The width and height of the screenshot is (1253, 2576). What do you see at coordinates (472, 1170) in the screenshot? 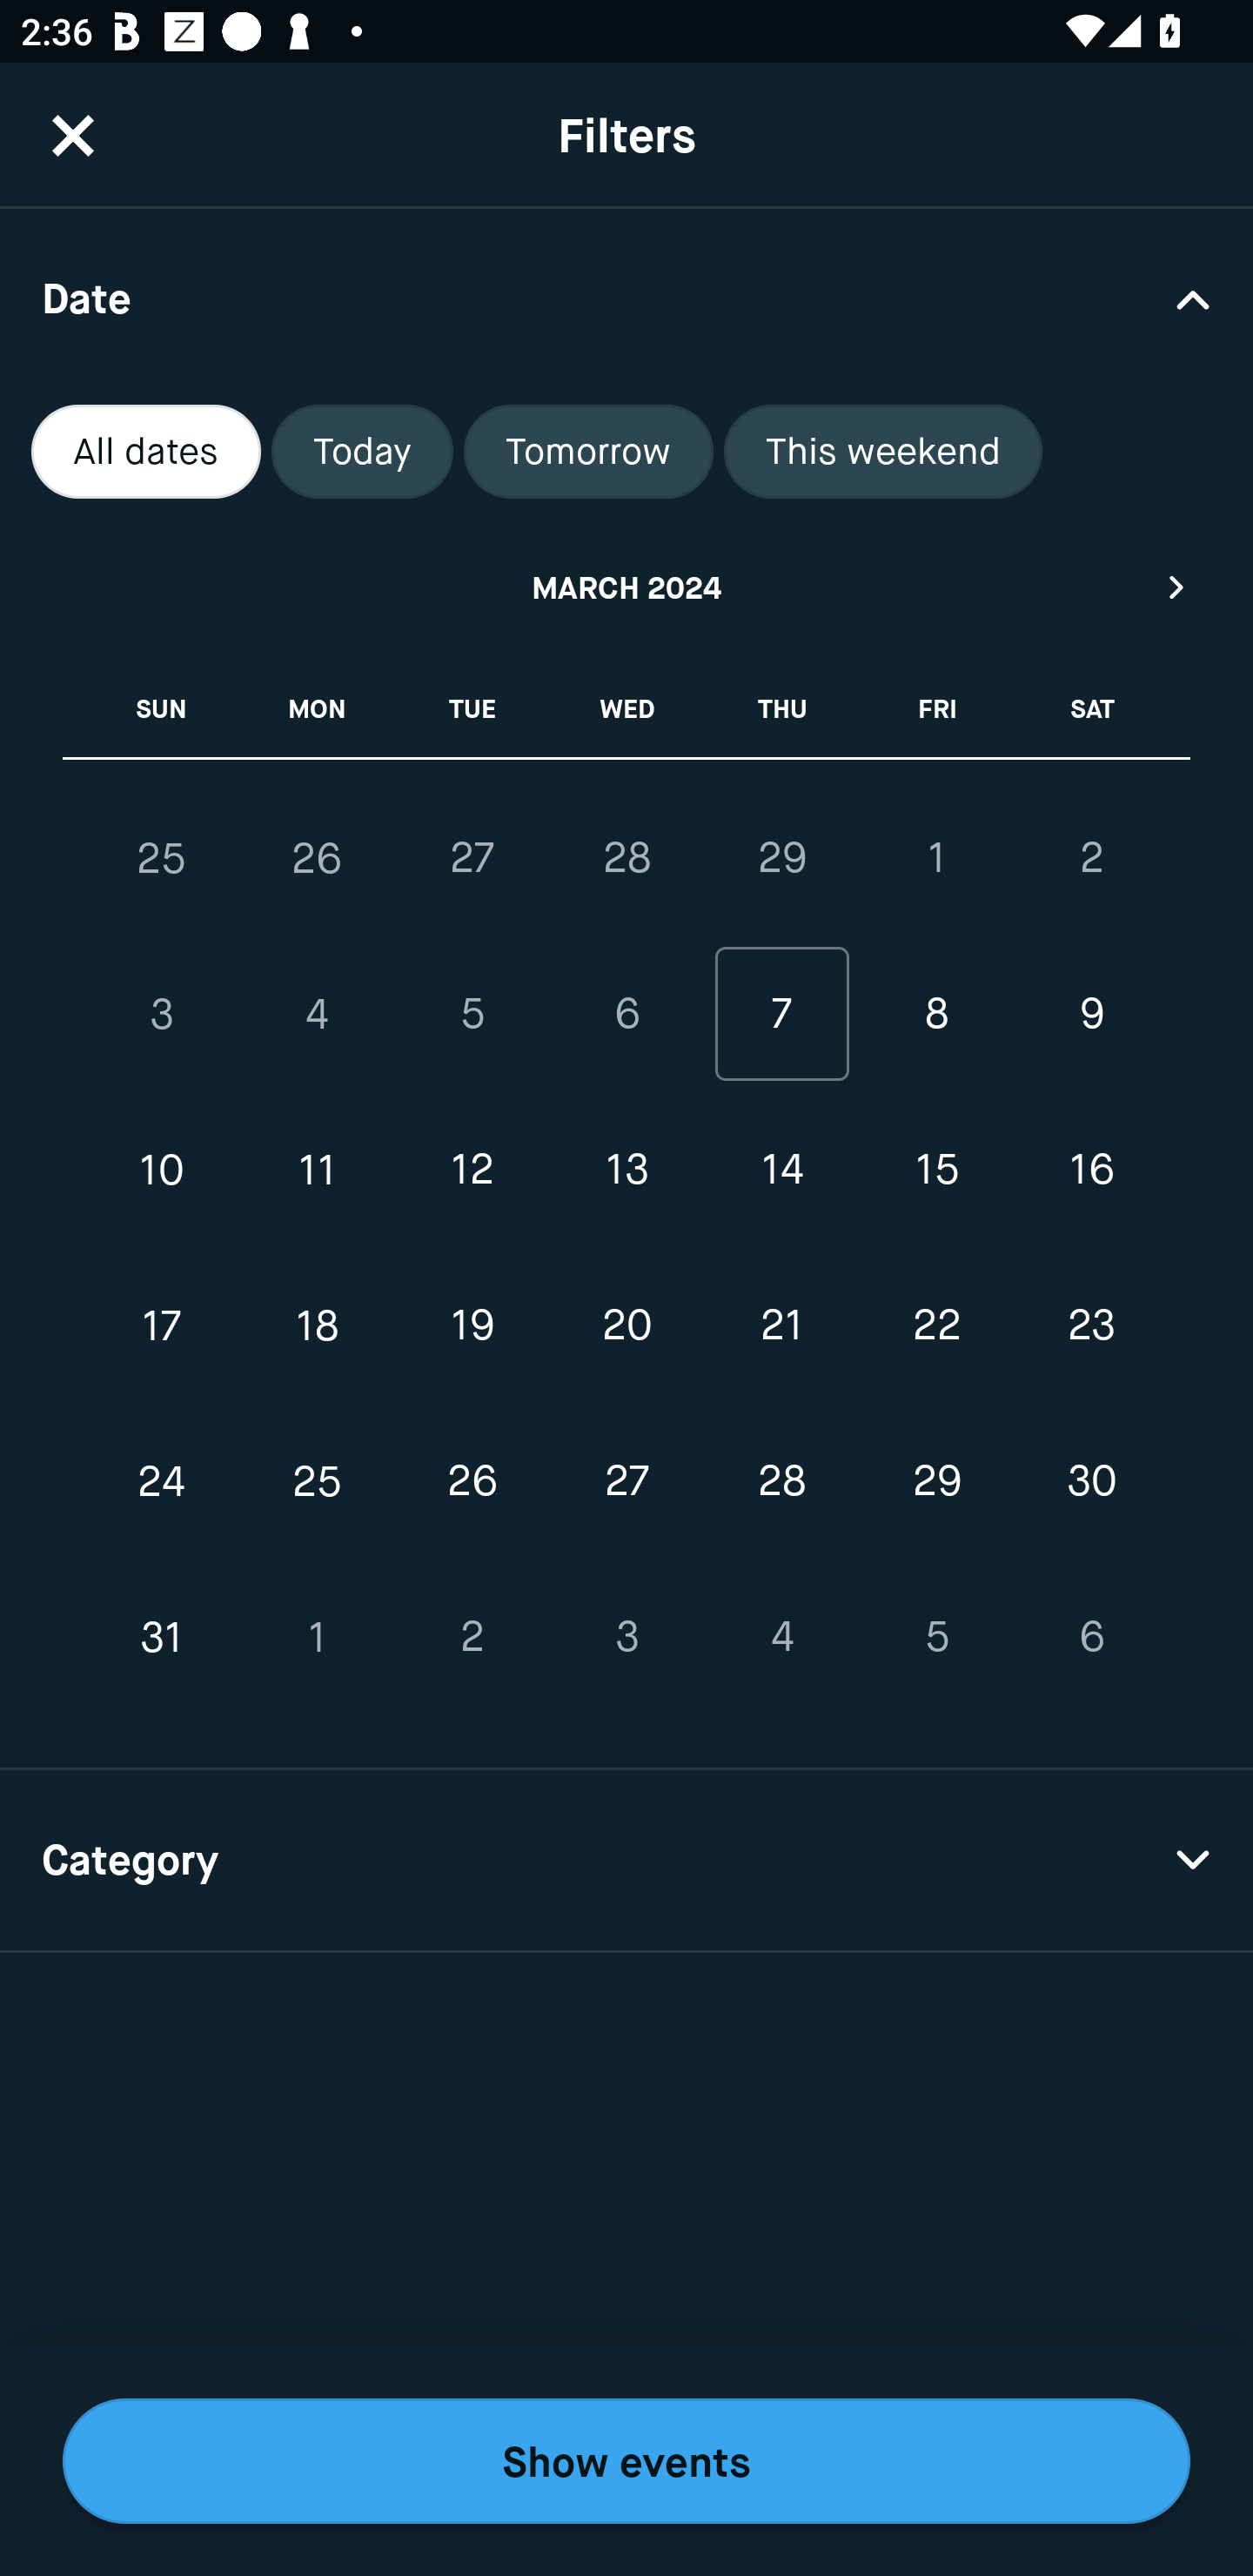
I see `12` at bounding box center [472, 1170].